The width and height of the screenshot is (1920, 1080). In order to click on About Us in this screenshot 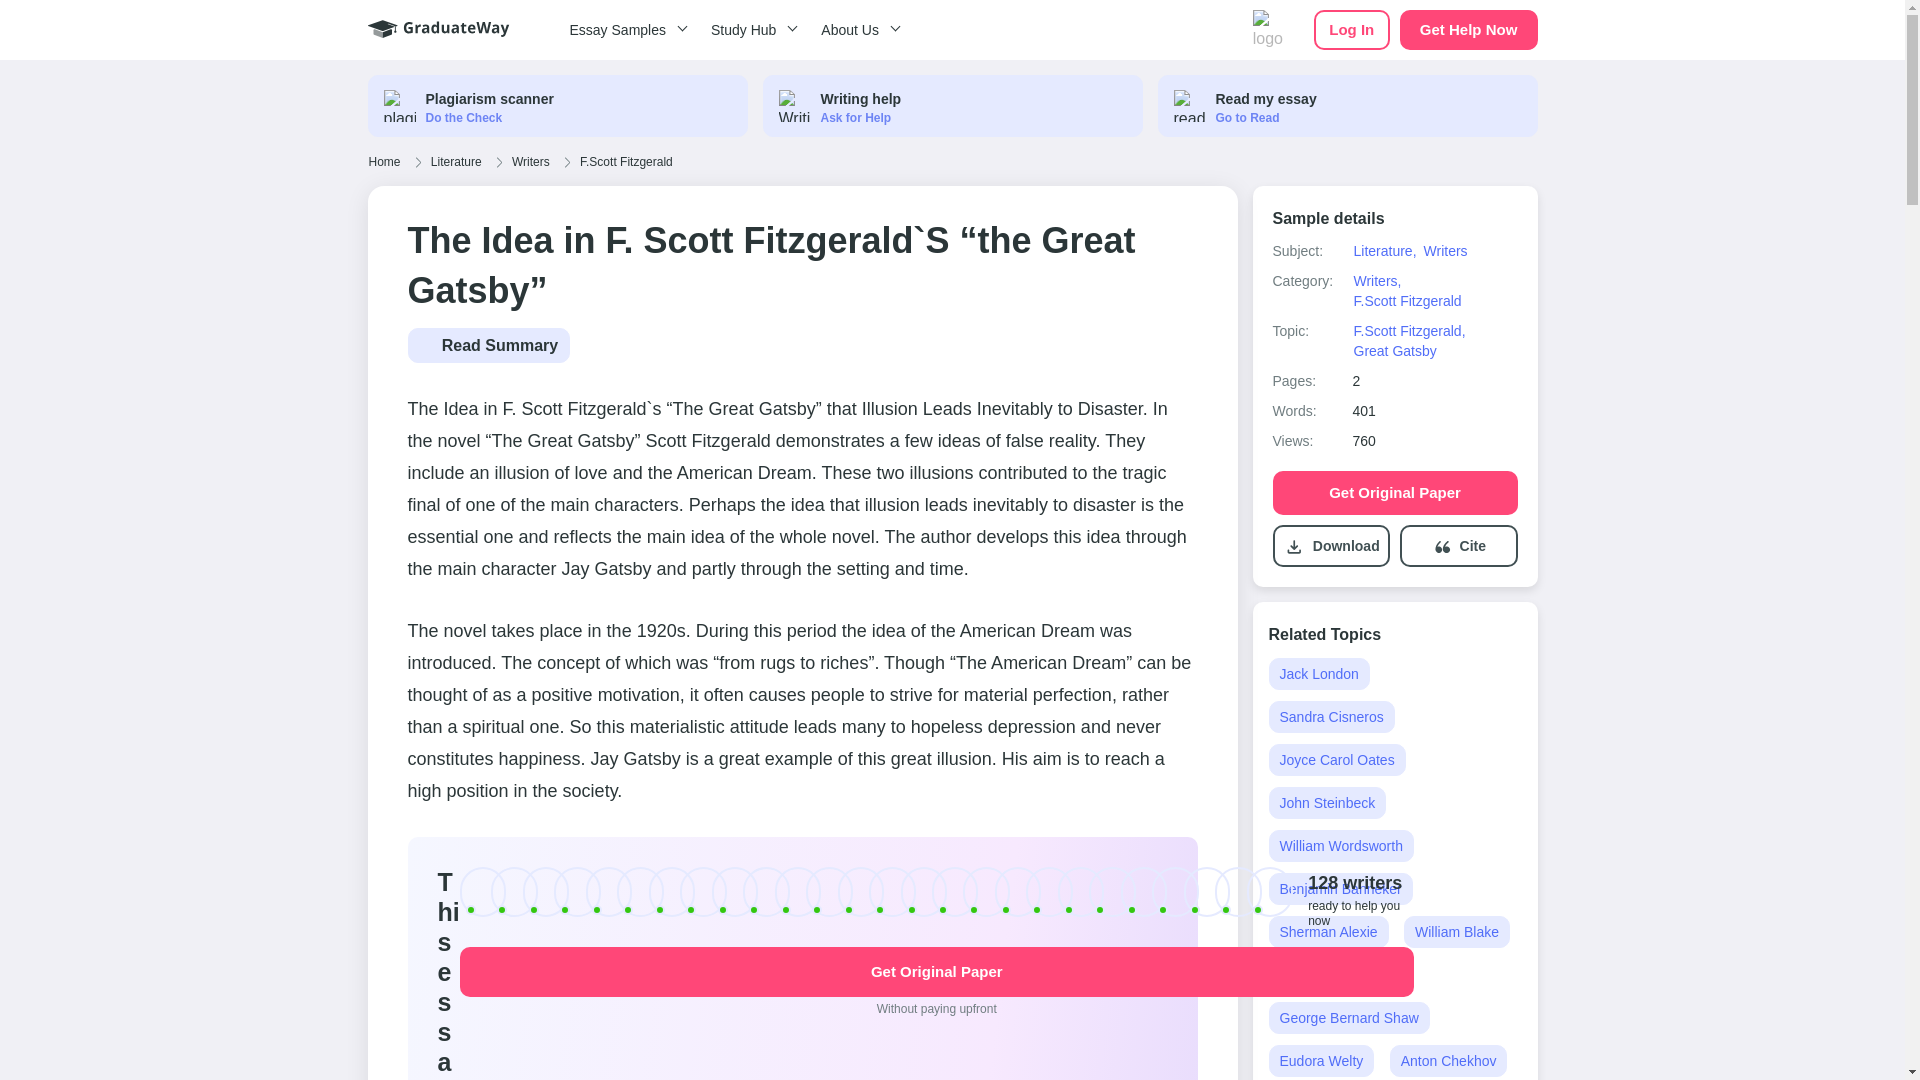, I will do `click(857, 30)`.